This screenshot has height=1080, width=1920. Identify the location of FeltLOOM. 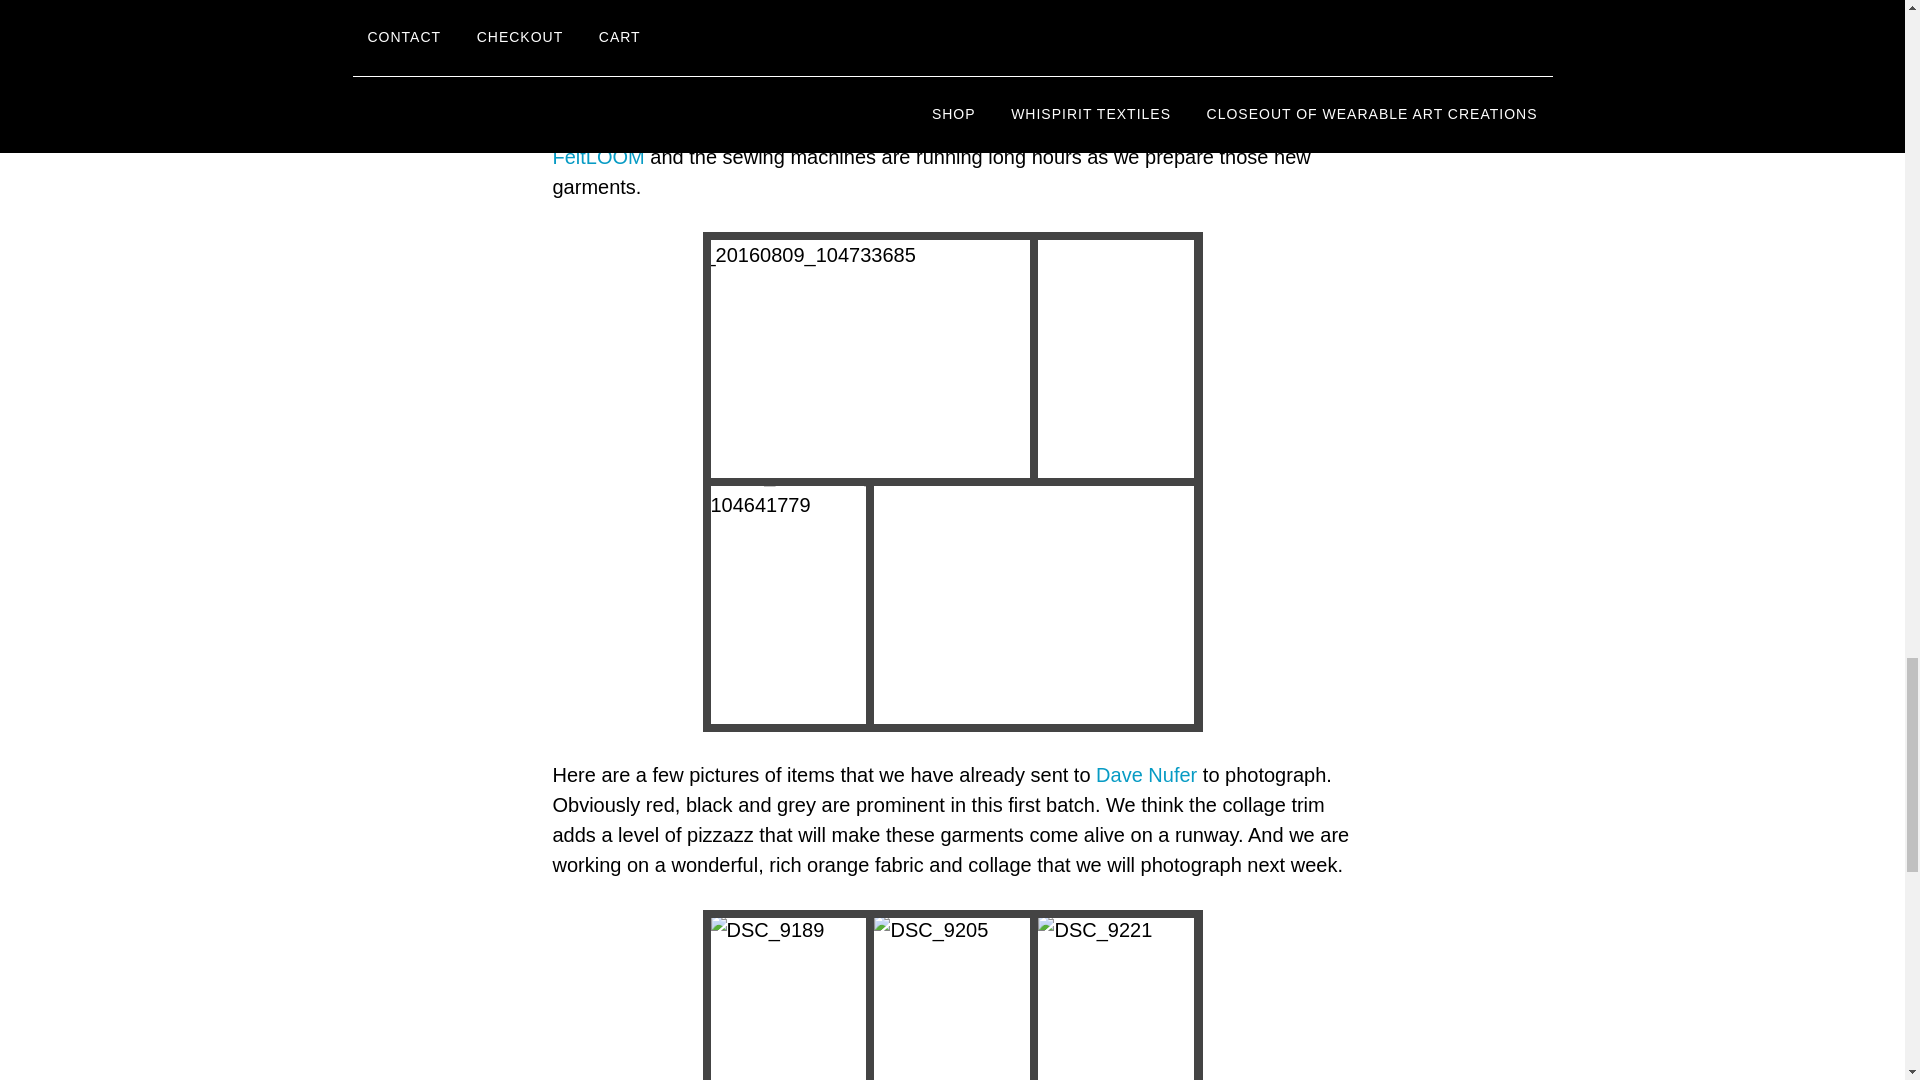
(598, 156).